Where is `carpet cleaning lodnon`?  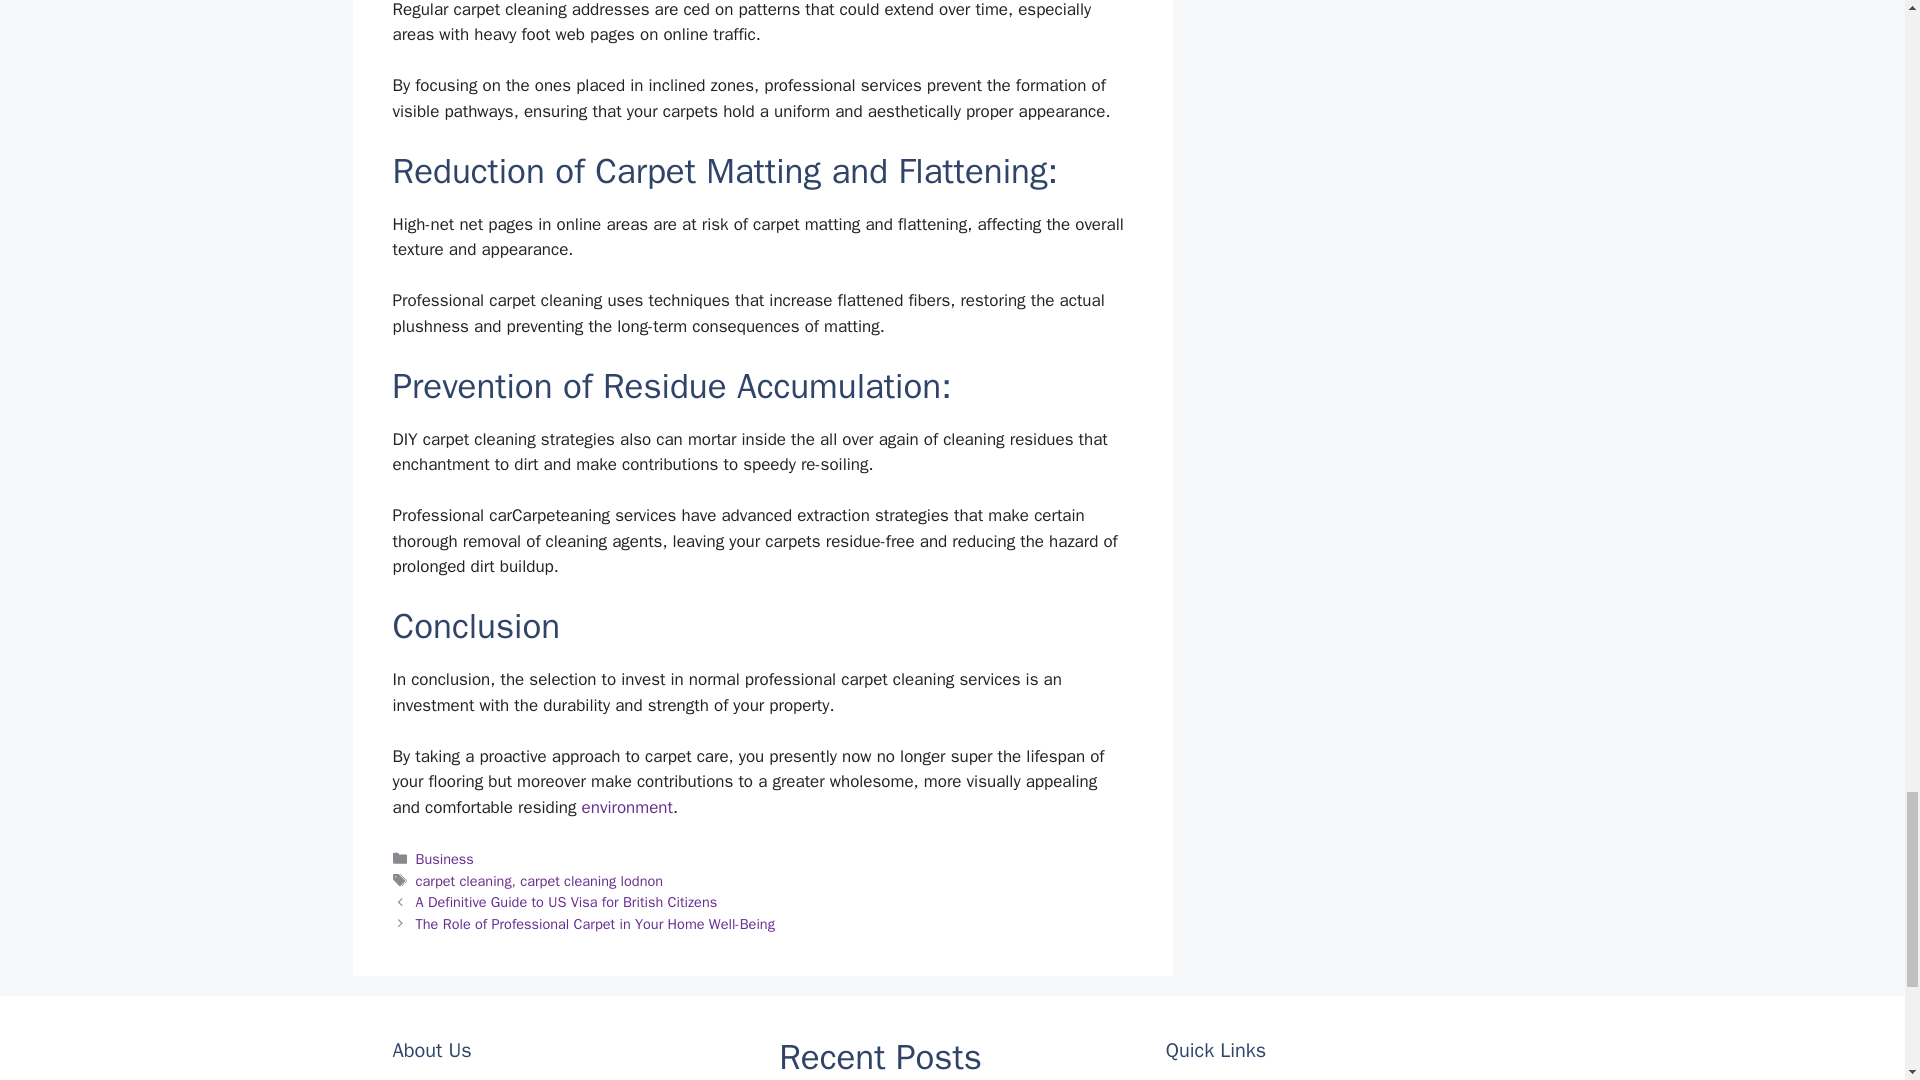
carpet cleaning lodnon is located at coordinates (591, 880).